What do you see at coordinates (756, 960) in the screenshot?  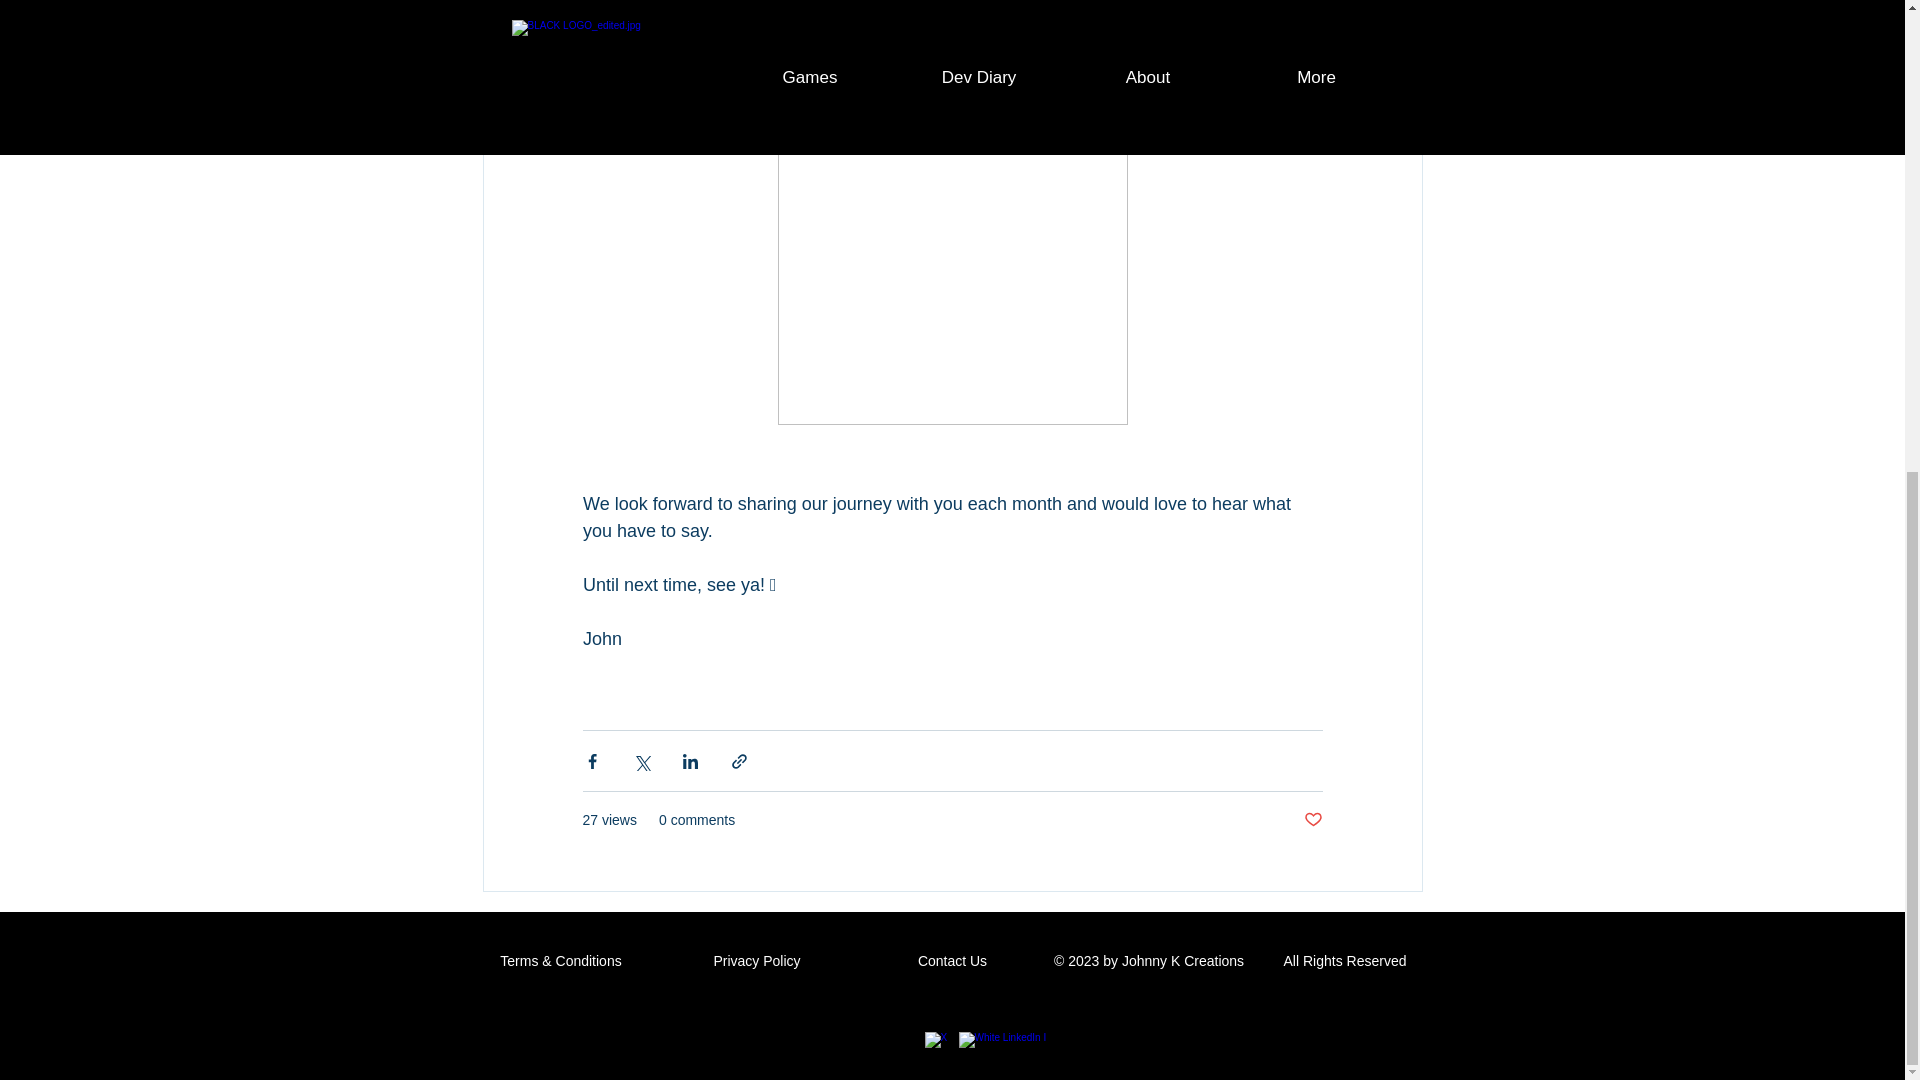 I see `Privacy Policy` at bounding box center [756, 960].